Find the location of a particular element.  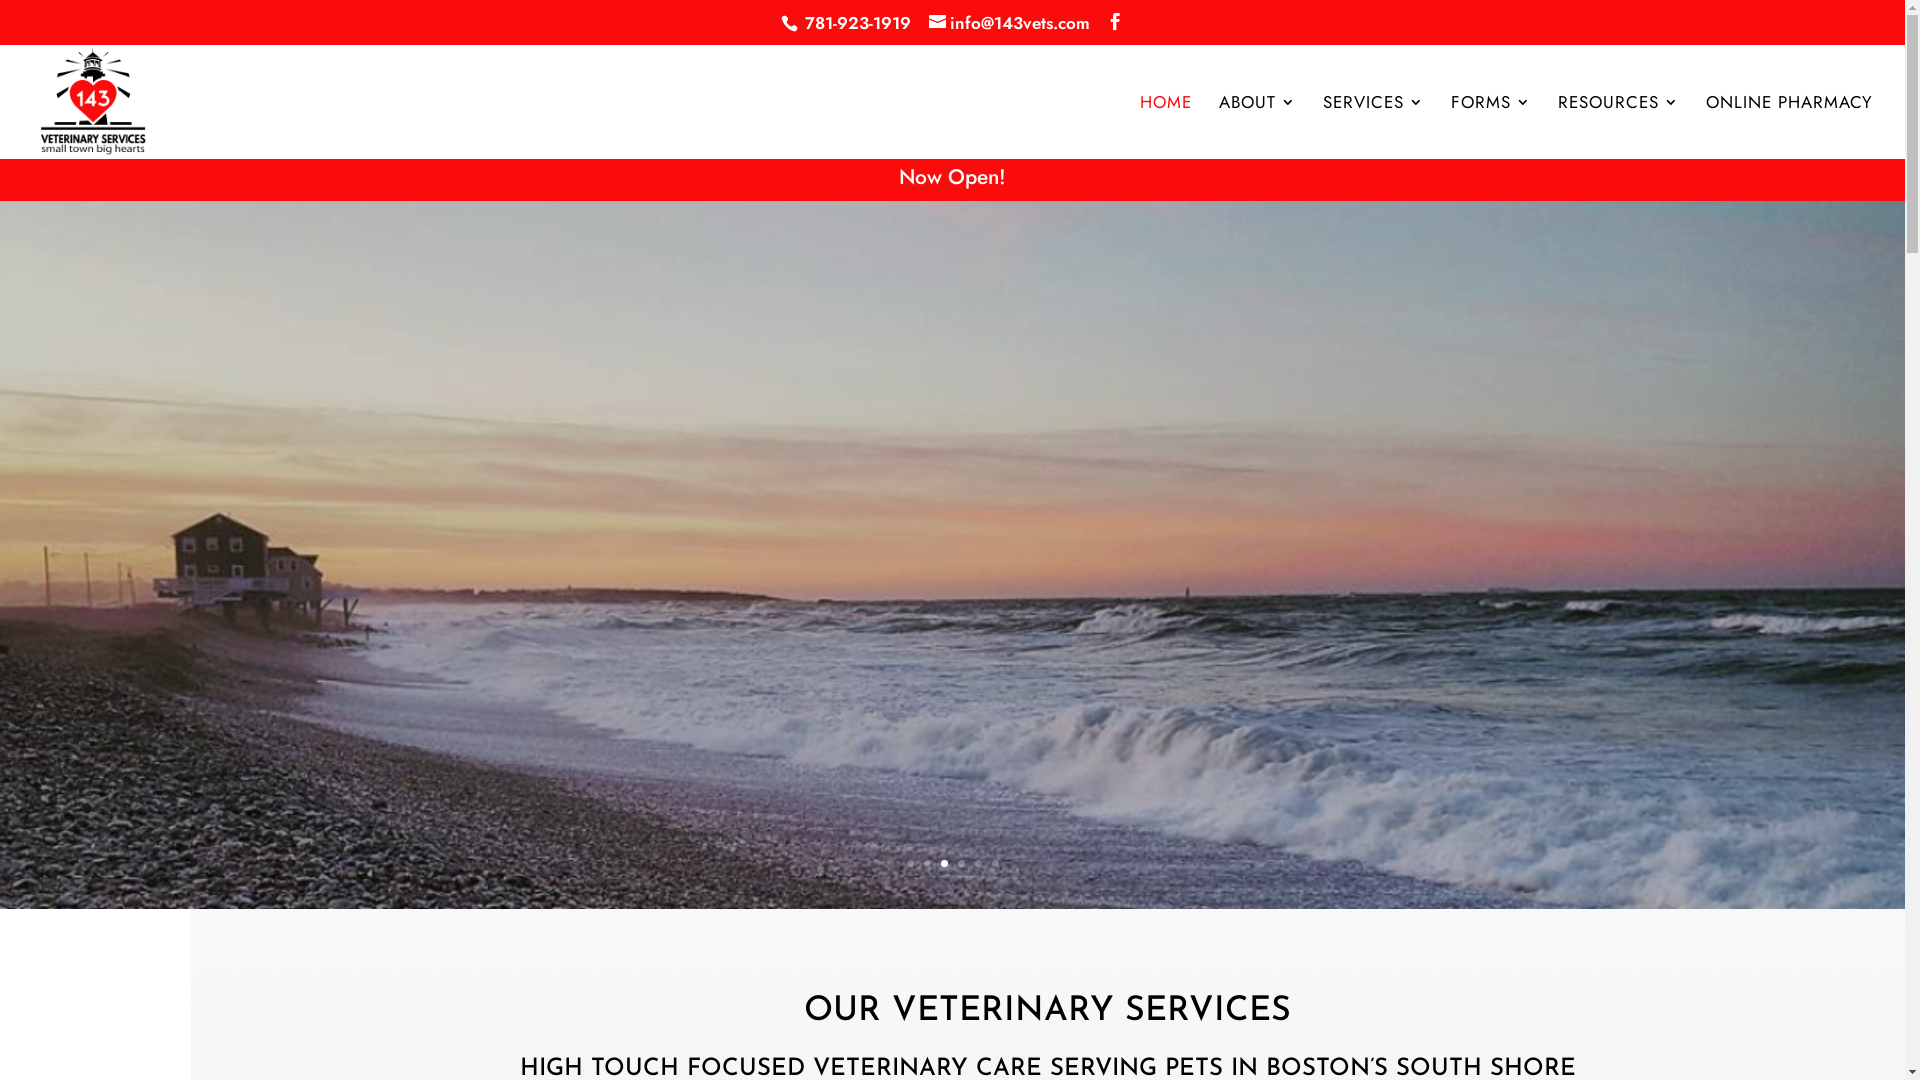

2 is located at coordinates (928, 864).